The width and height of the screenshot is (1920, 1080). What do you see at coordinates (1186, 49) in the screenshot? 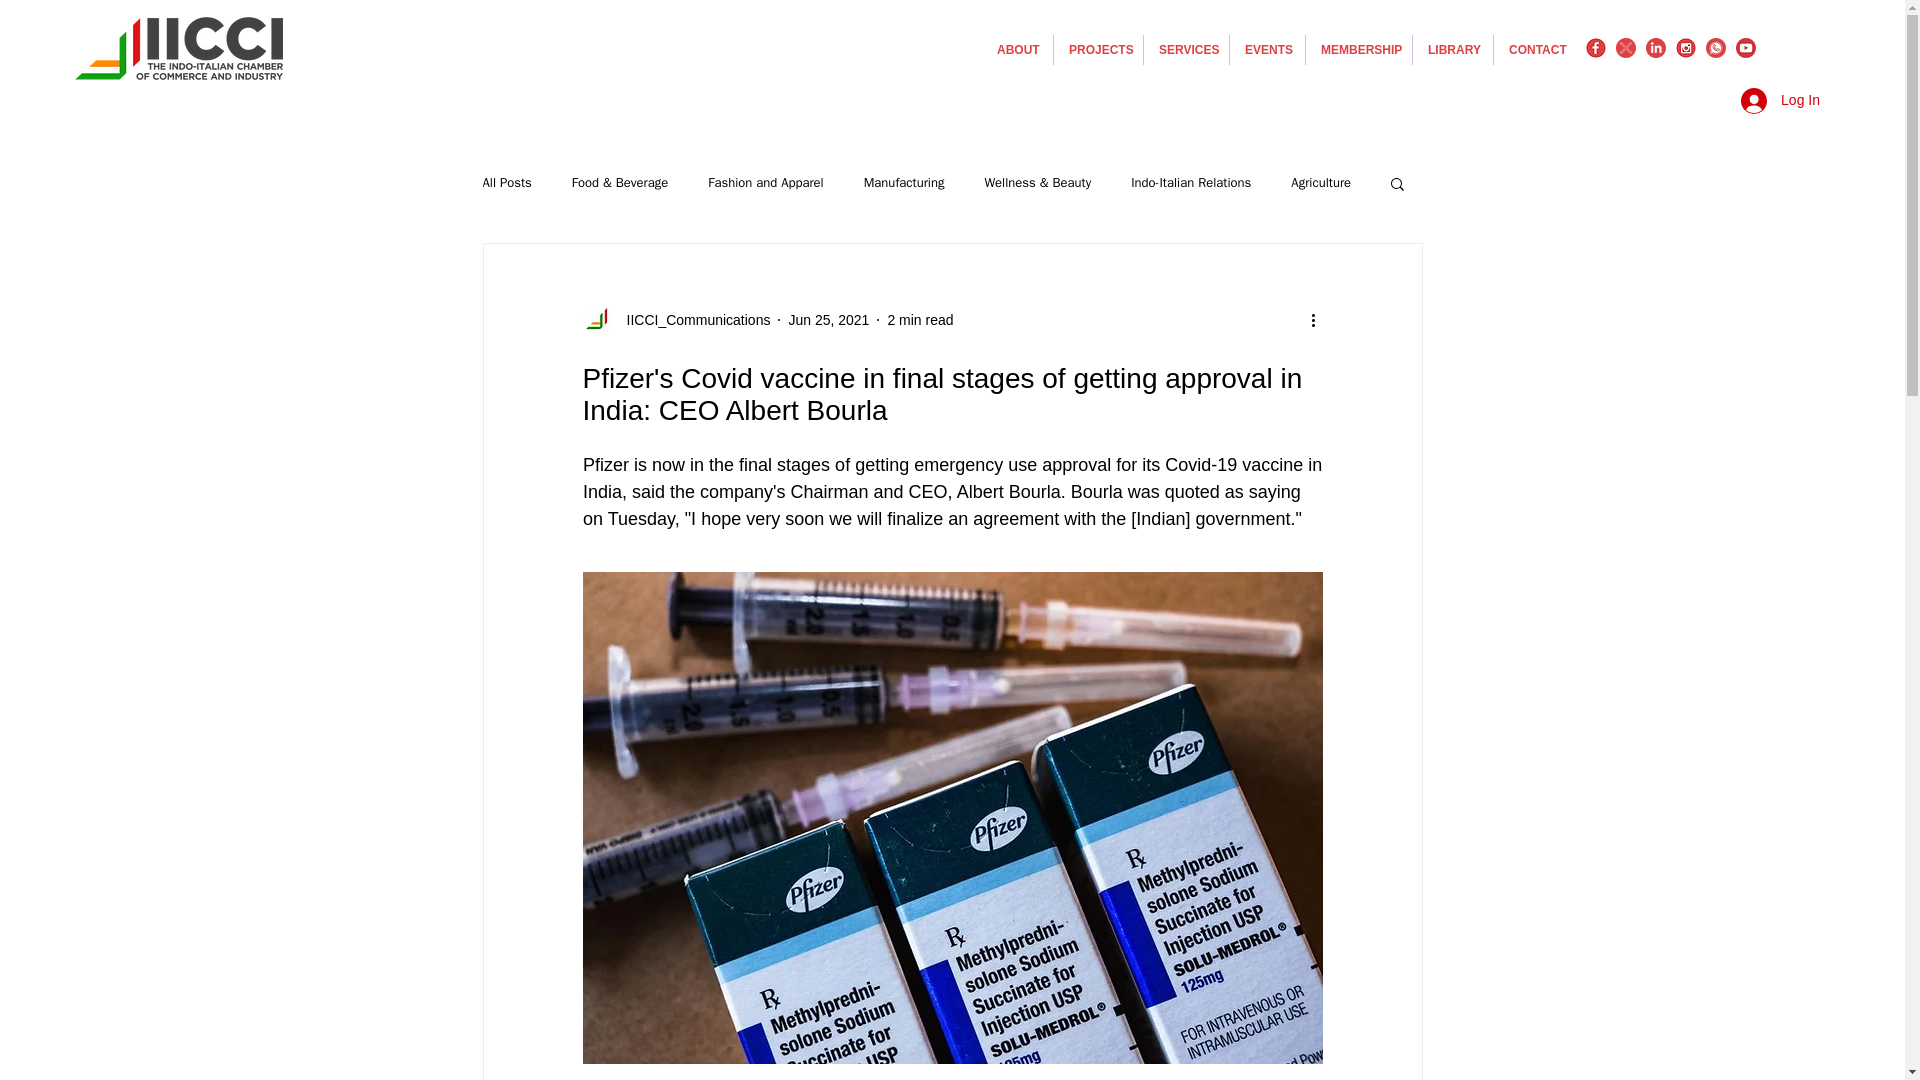
I see `SERVICES` at bounding box center [1186, 49].